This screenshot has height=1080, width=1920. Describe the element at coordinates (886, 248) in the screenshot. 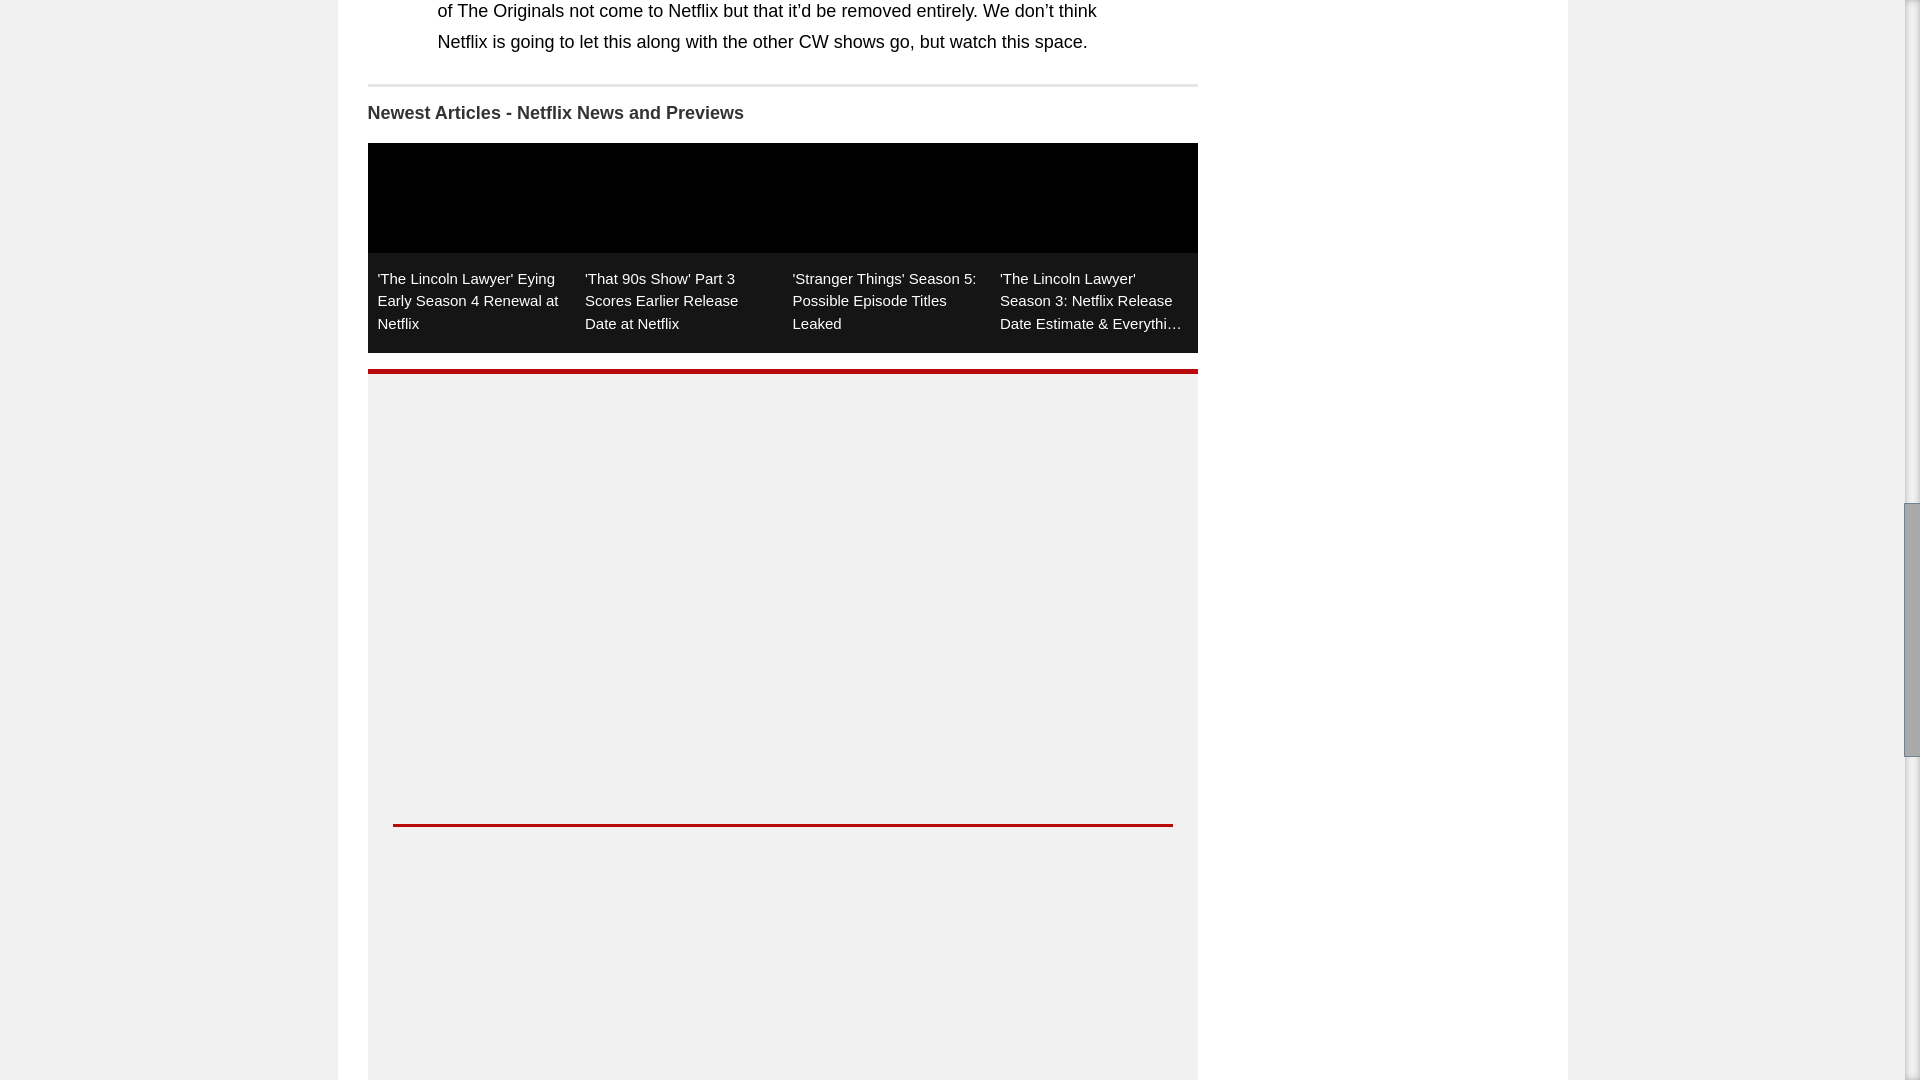

I see `'Stranger Things' Season 5: Possible Episode Titles Leaked` at that location.